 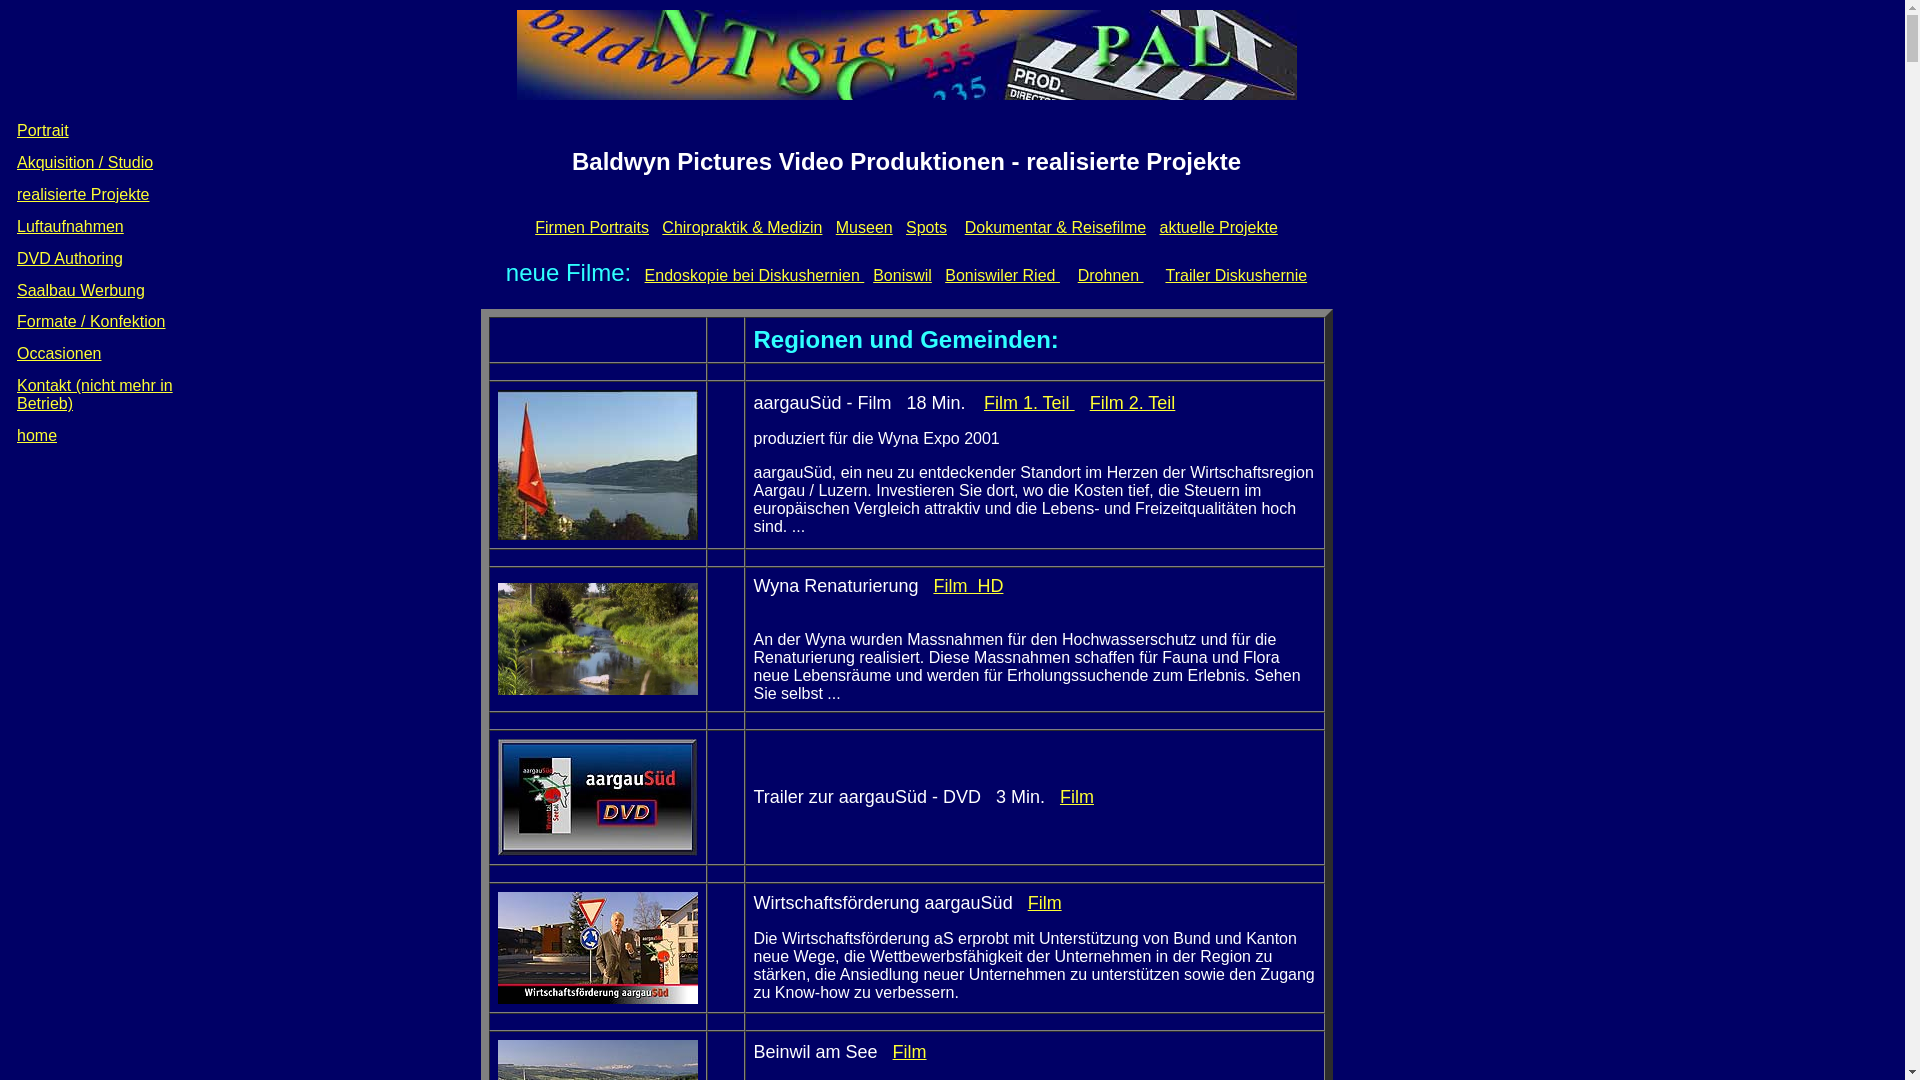 I want to click on Film, so click(x=1045, y=903).